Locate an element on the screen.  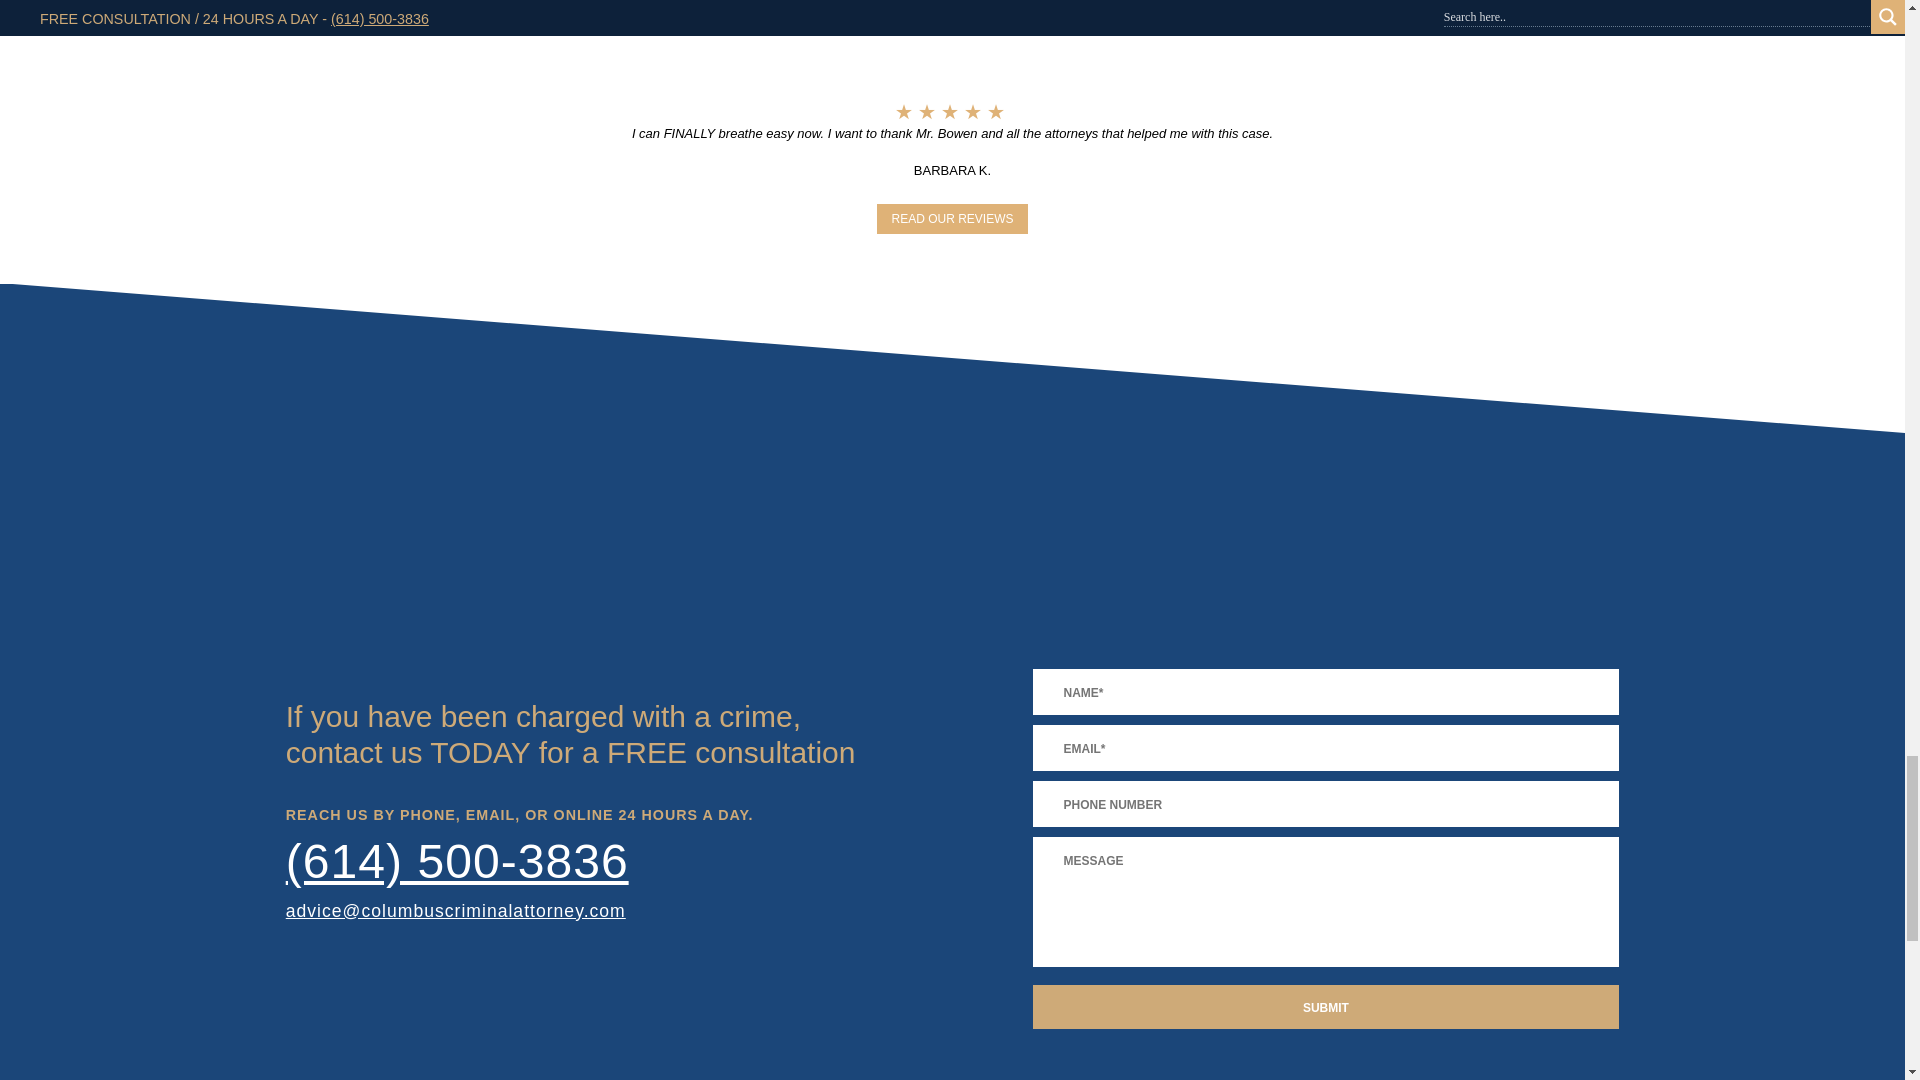
Email us today is located at coordinates (456, 910).